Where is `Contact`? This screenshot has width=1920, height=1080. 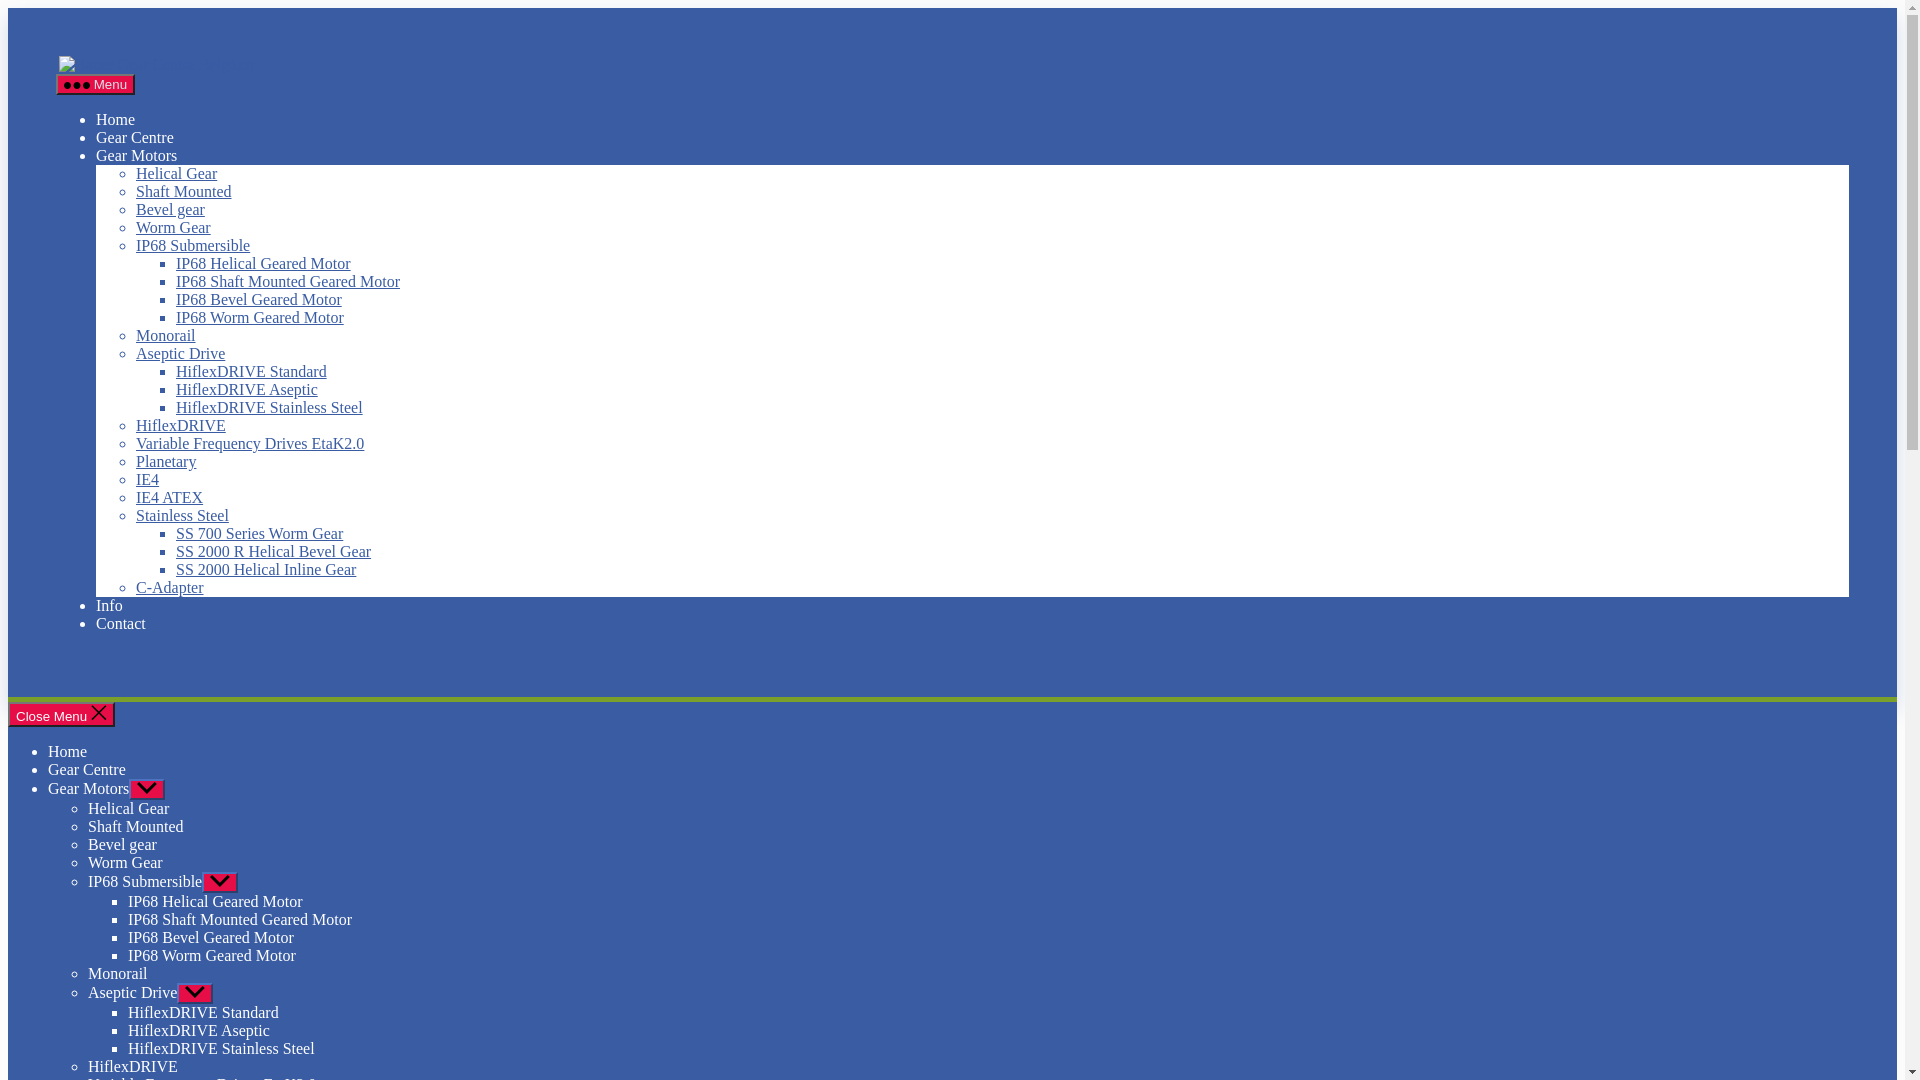
Contact is located at coordinates (121, 624).